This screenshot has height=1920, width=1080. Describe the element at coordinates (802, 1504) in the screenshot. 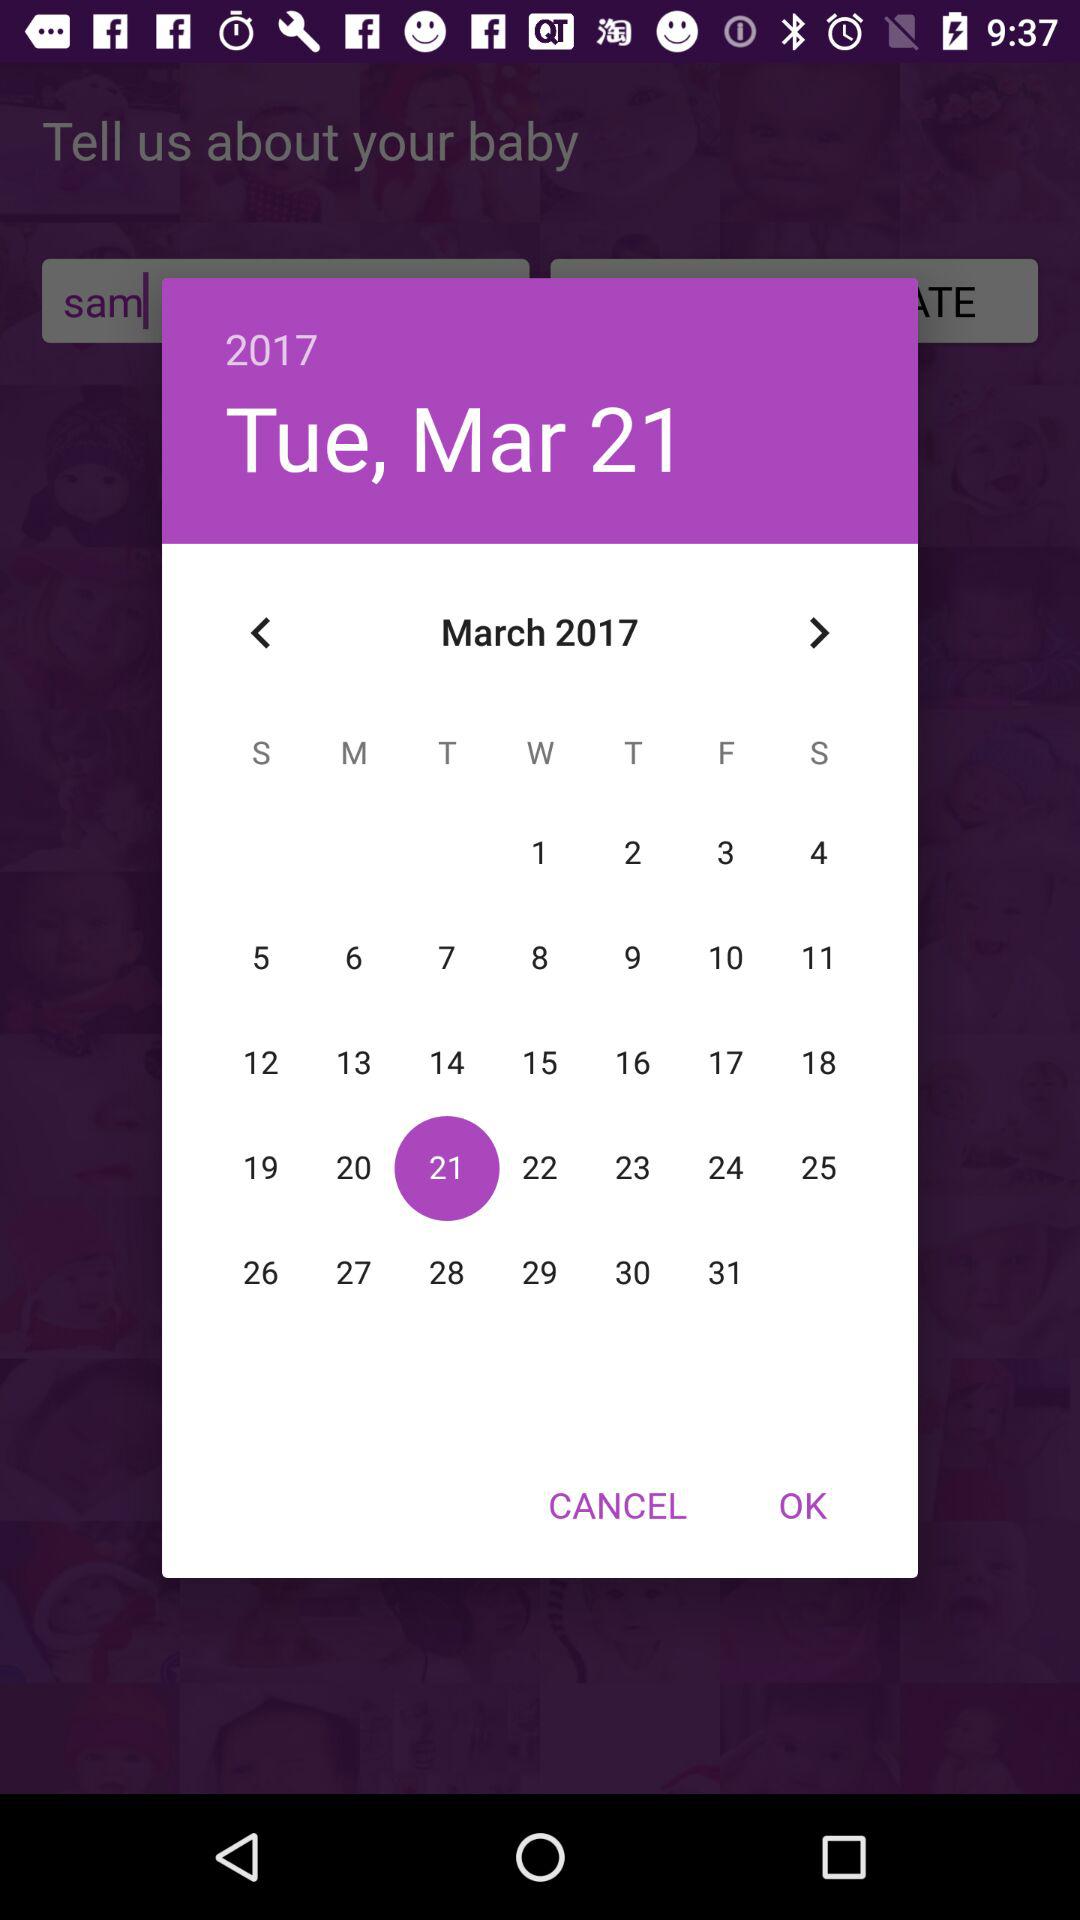

I see `turn on item to the right of the cancel item` at that location.